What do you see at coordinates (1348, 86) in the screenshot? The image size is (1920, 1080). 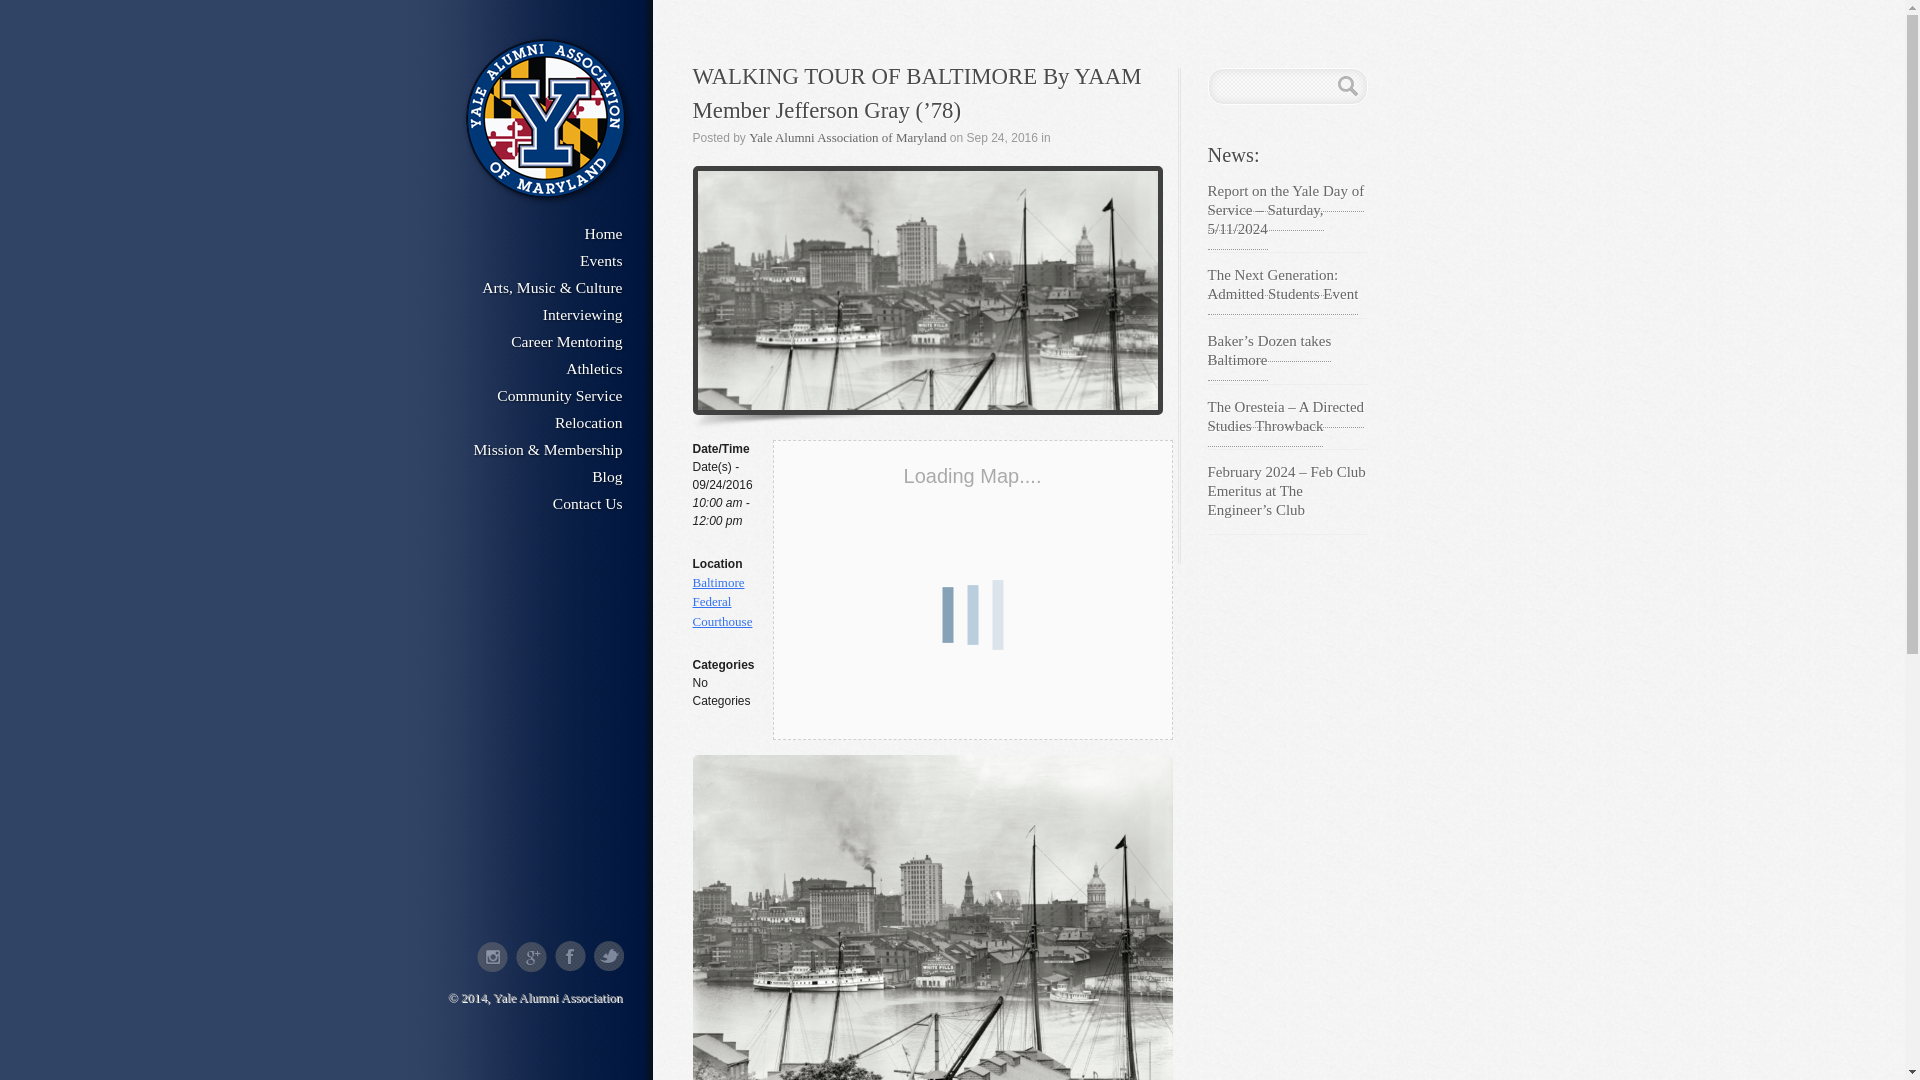 I see `Search` at bounding box center [1348, 86].